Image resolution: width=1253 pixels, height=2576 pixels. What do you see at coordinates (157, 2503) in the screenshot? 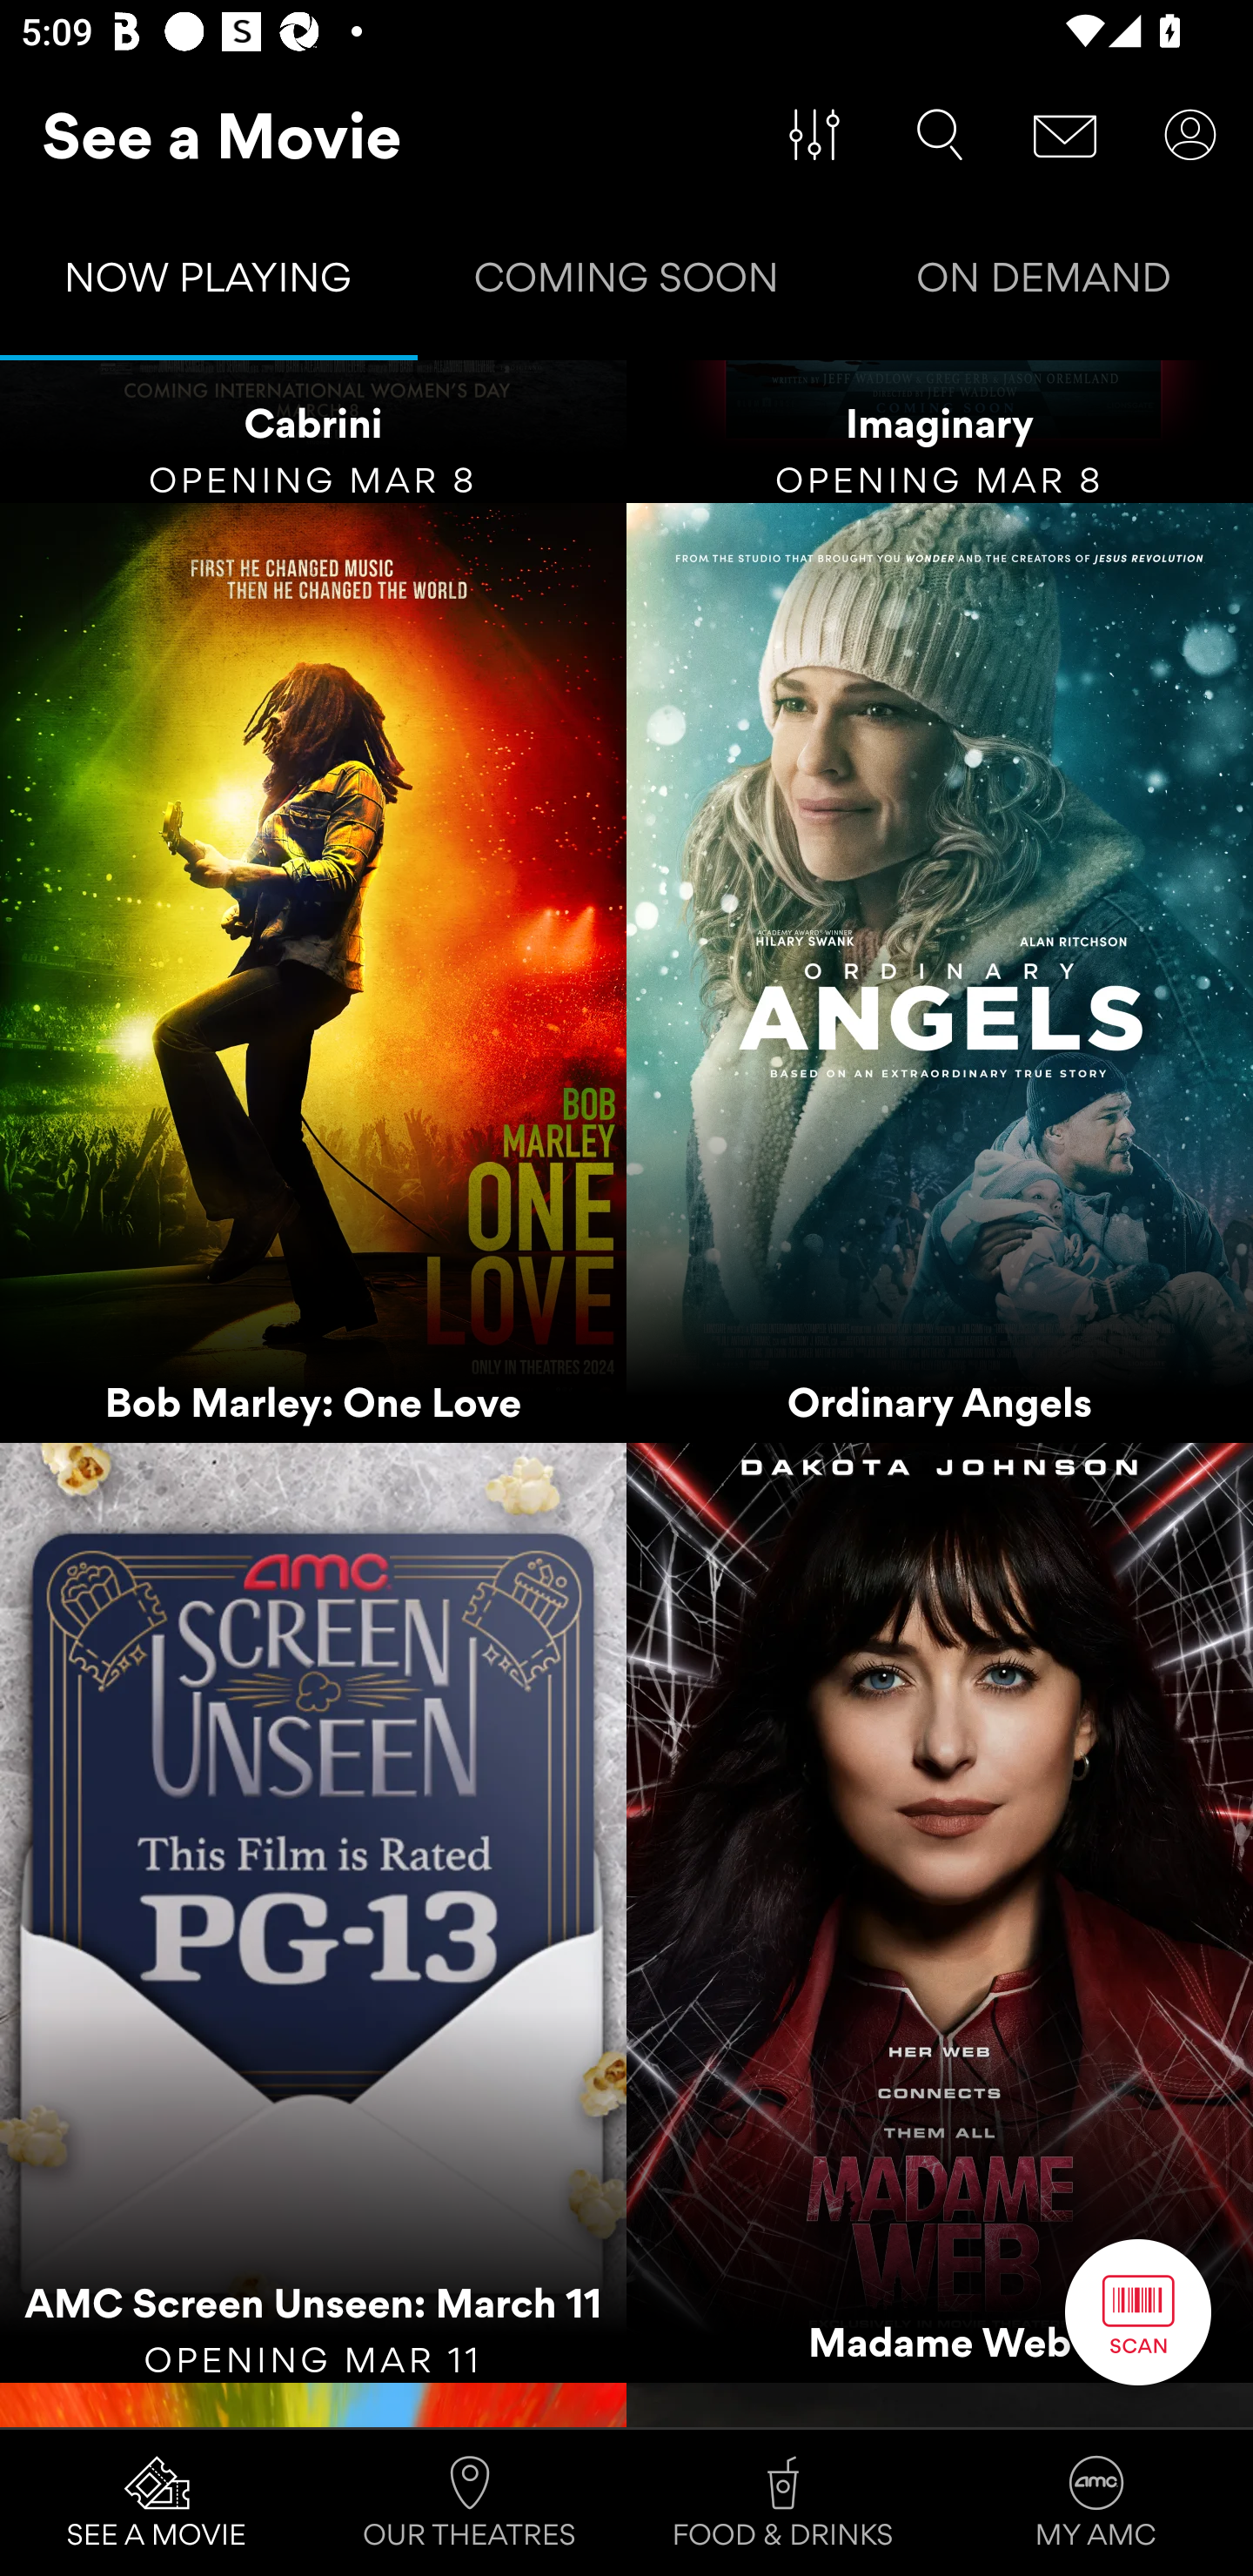
I see `SEE A MOVIE
Tab 1 of 4` at bounding box center [157, 2503].